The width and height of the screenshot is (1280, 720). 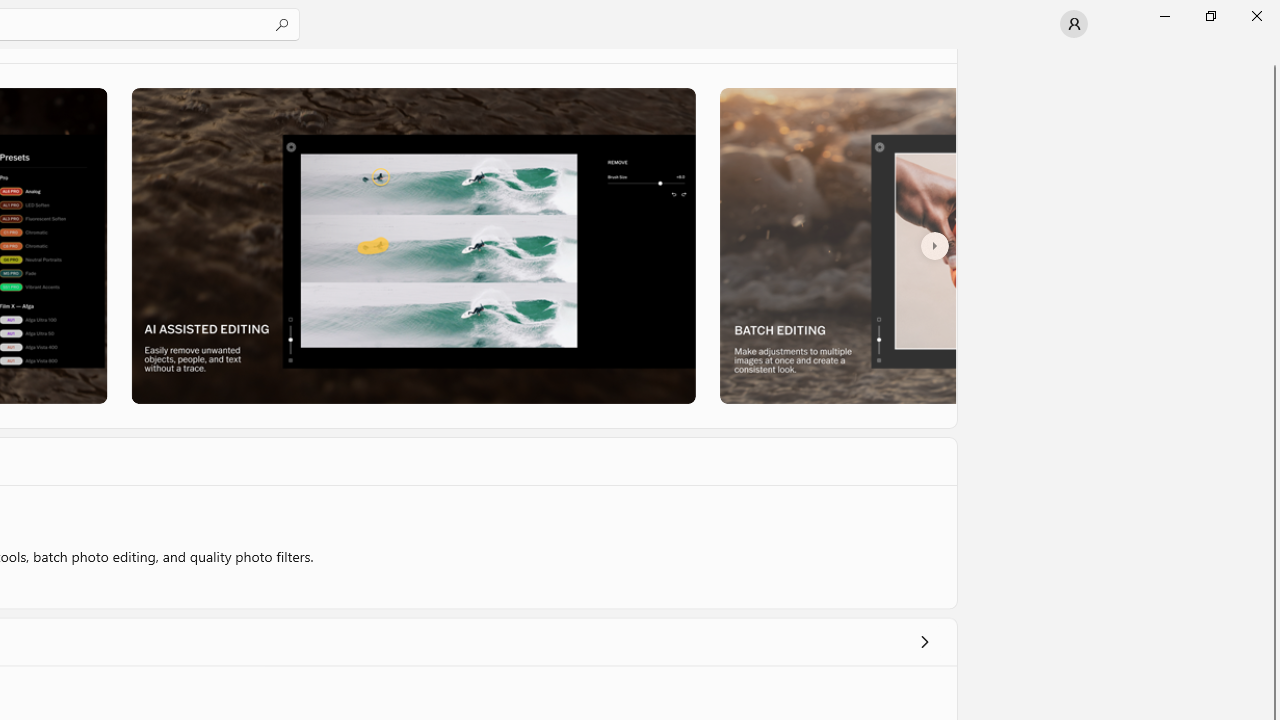 What do you see at coordinates (1272, 236) in the screenshot?
I see `Vertical Large Decrease` at bounding box center [1272, 236].